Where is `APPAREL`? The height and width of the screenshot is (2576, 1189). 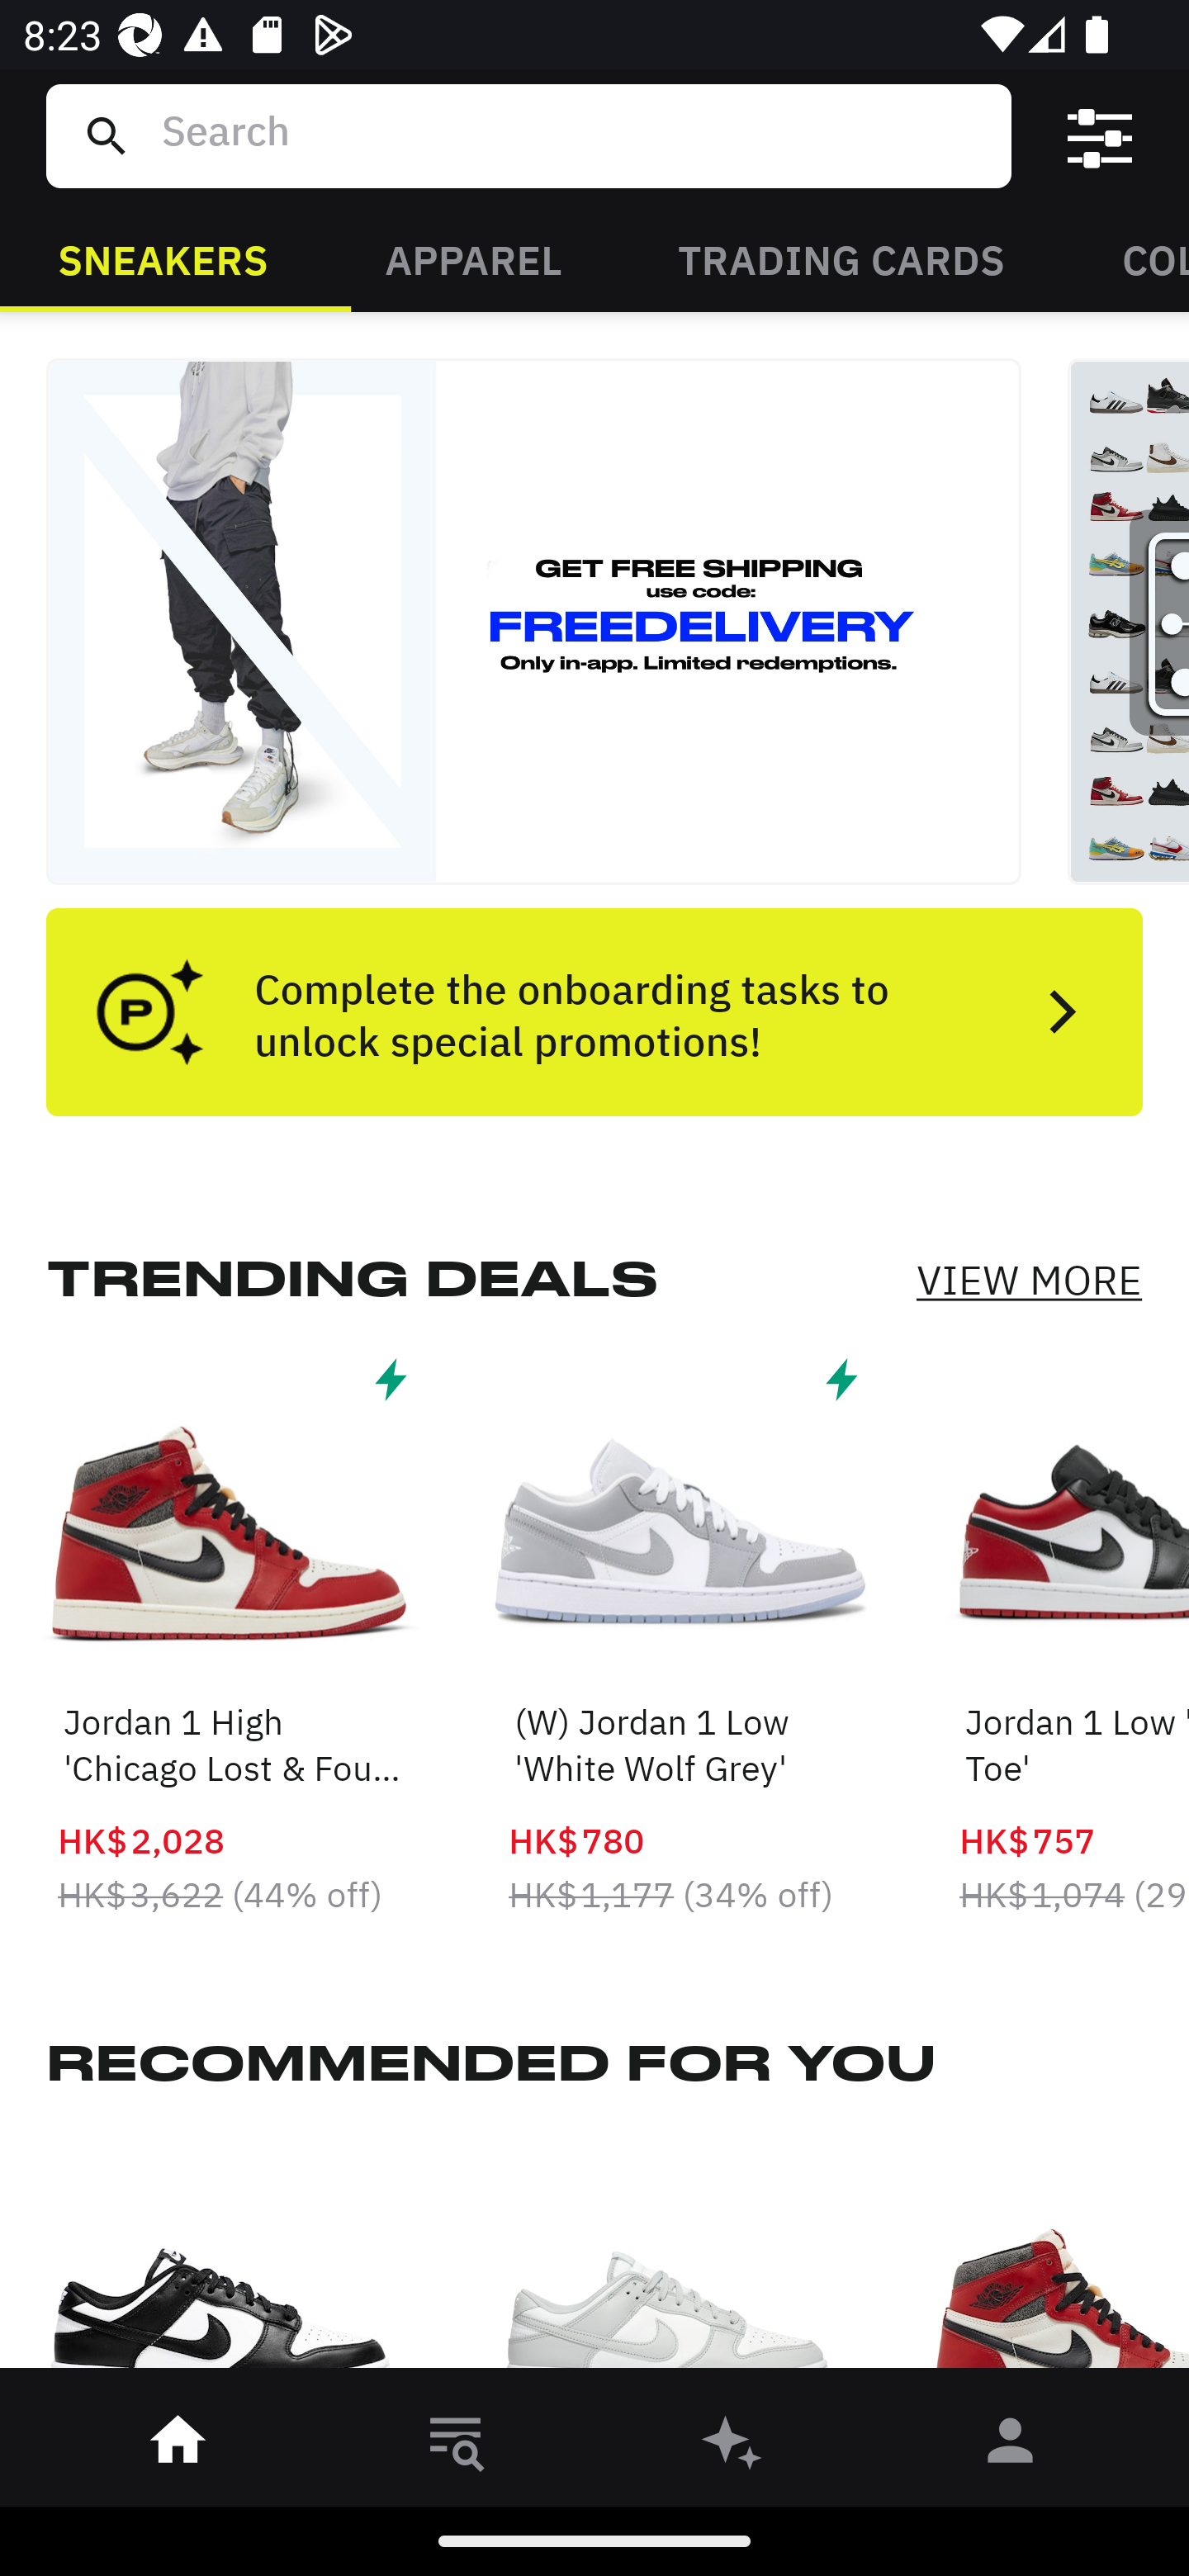
APPAREL is located at coordinates (472, 258).